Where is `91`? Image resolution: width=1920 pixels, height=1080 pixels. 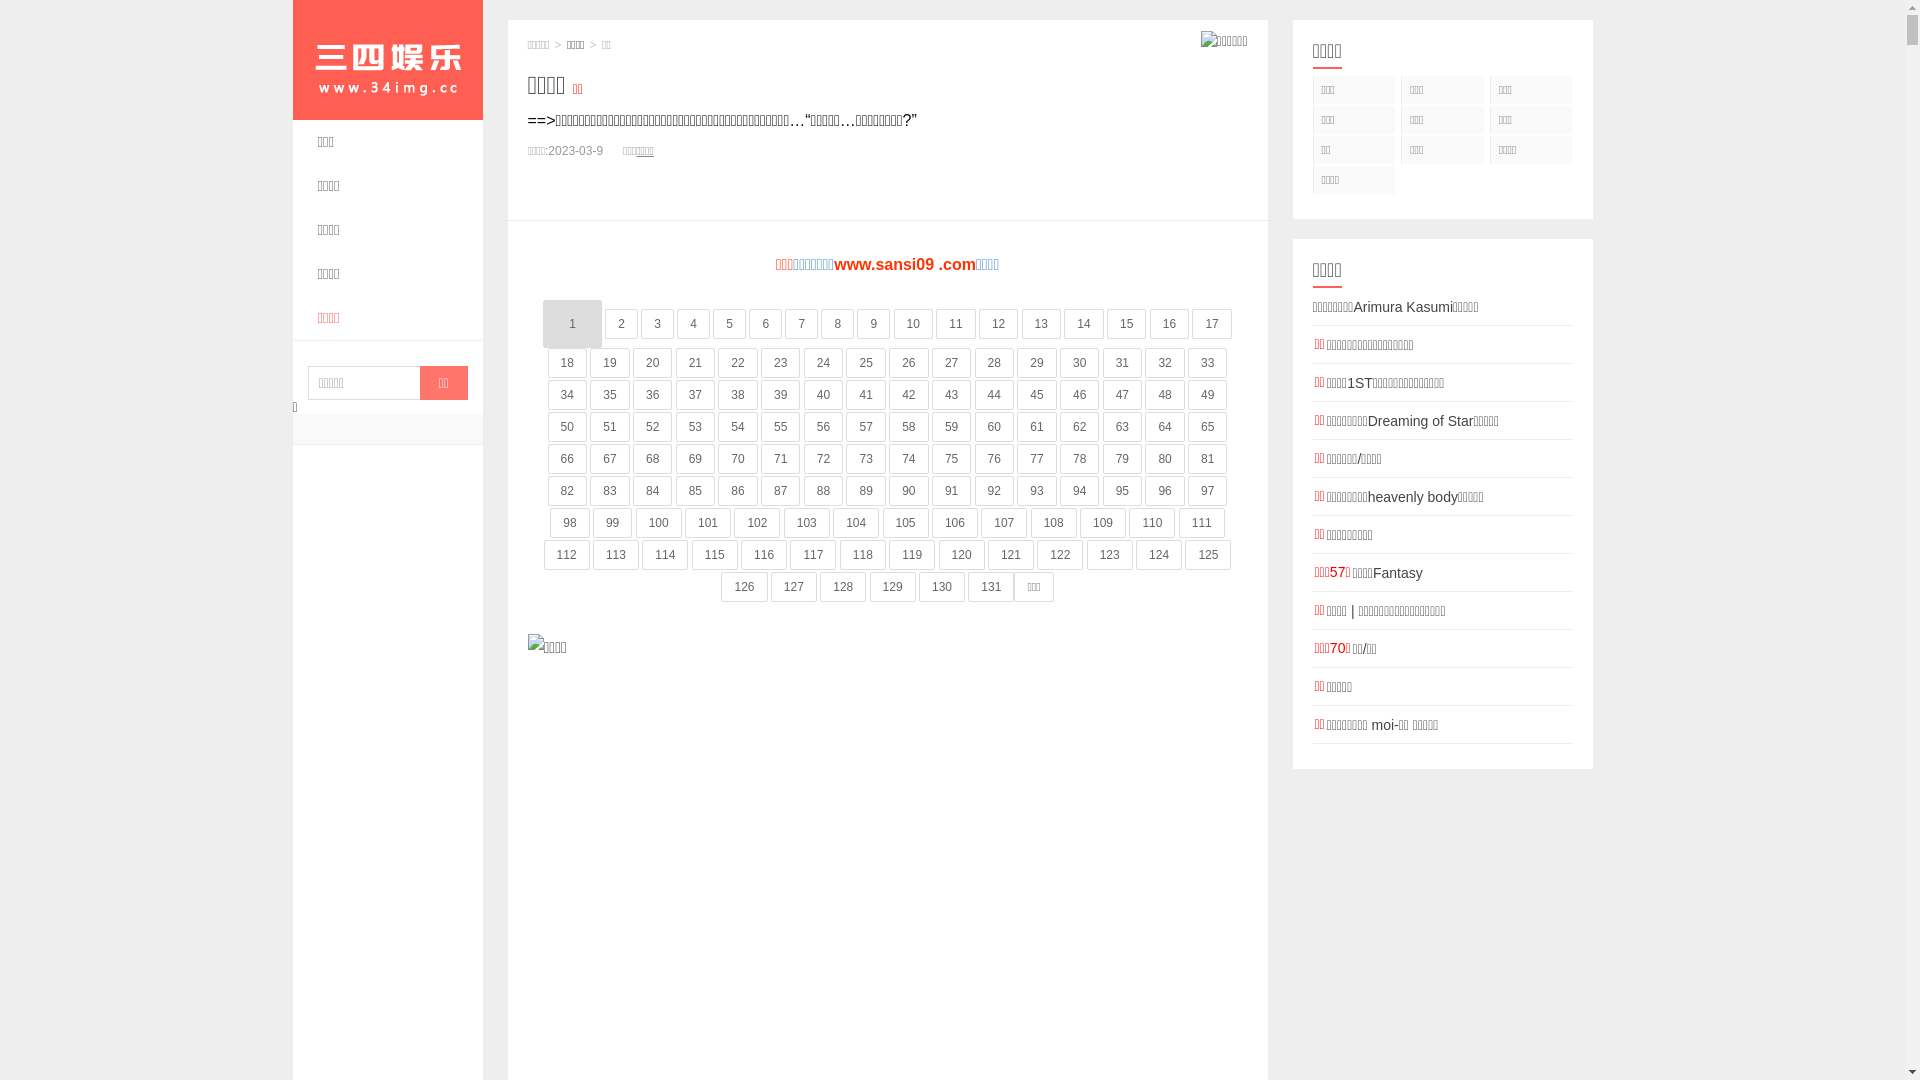
91 is located at coordinates (952, 491).